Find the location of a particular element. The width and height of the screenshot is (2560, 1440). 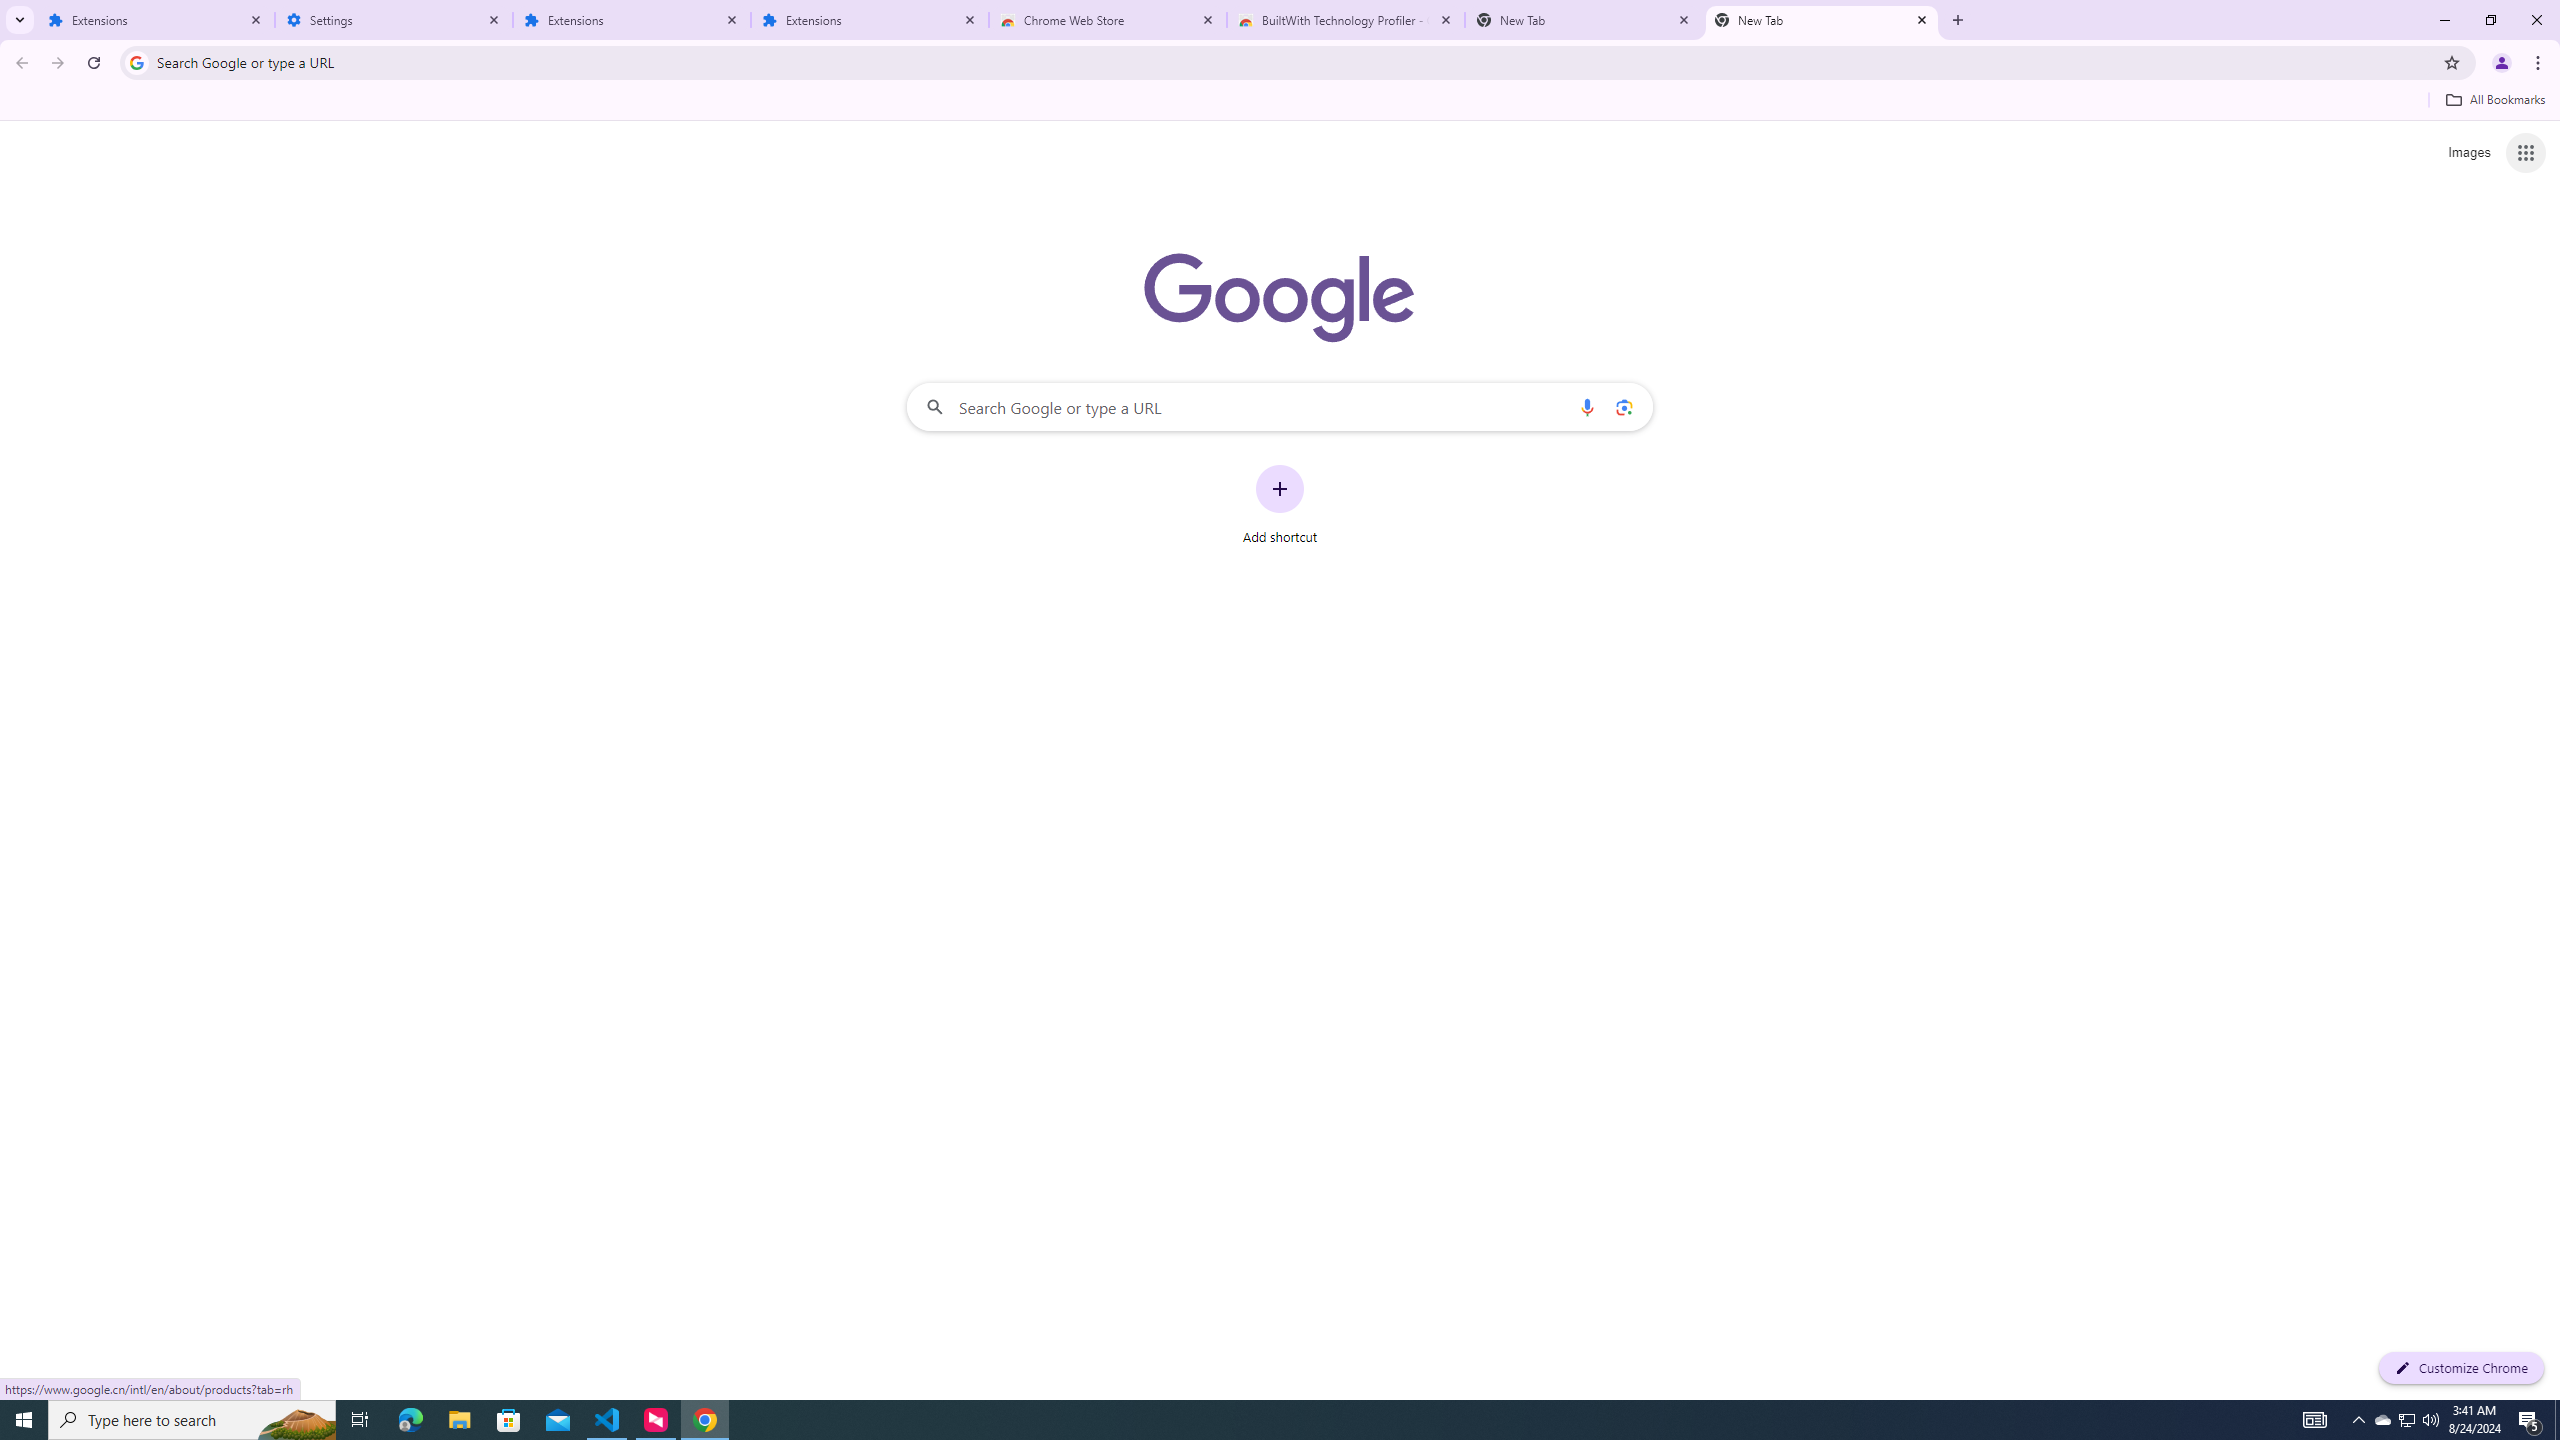

Settings is located at coordinates (394, 20).